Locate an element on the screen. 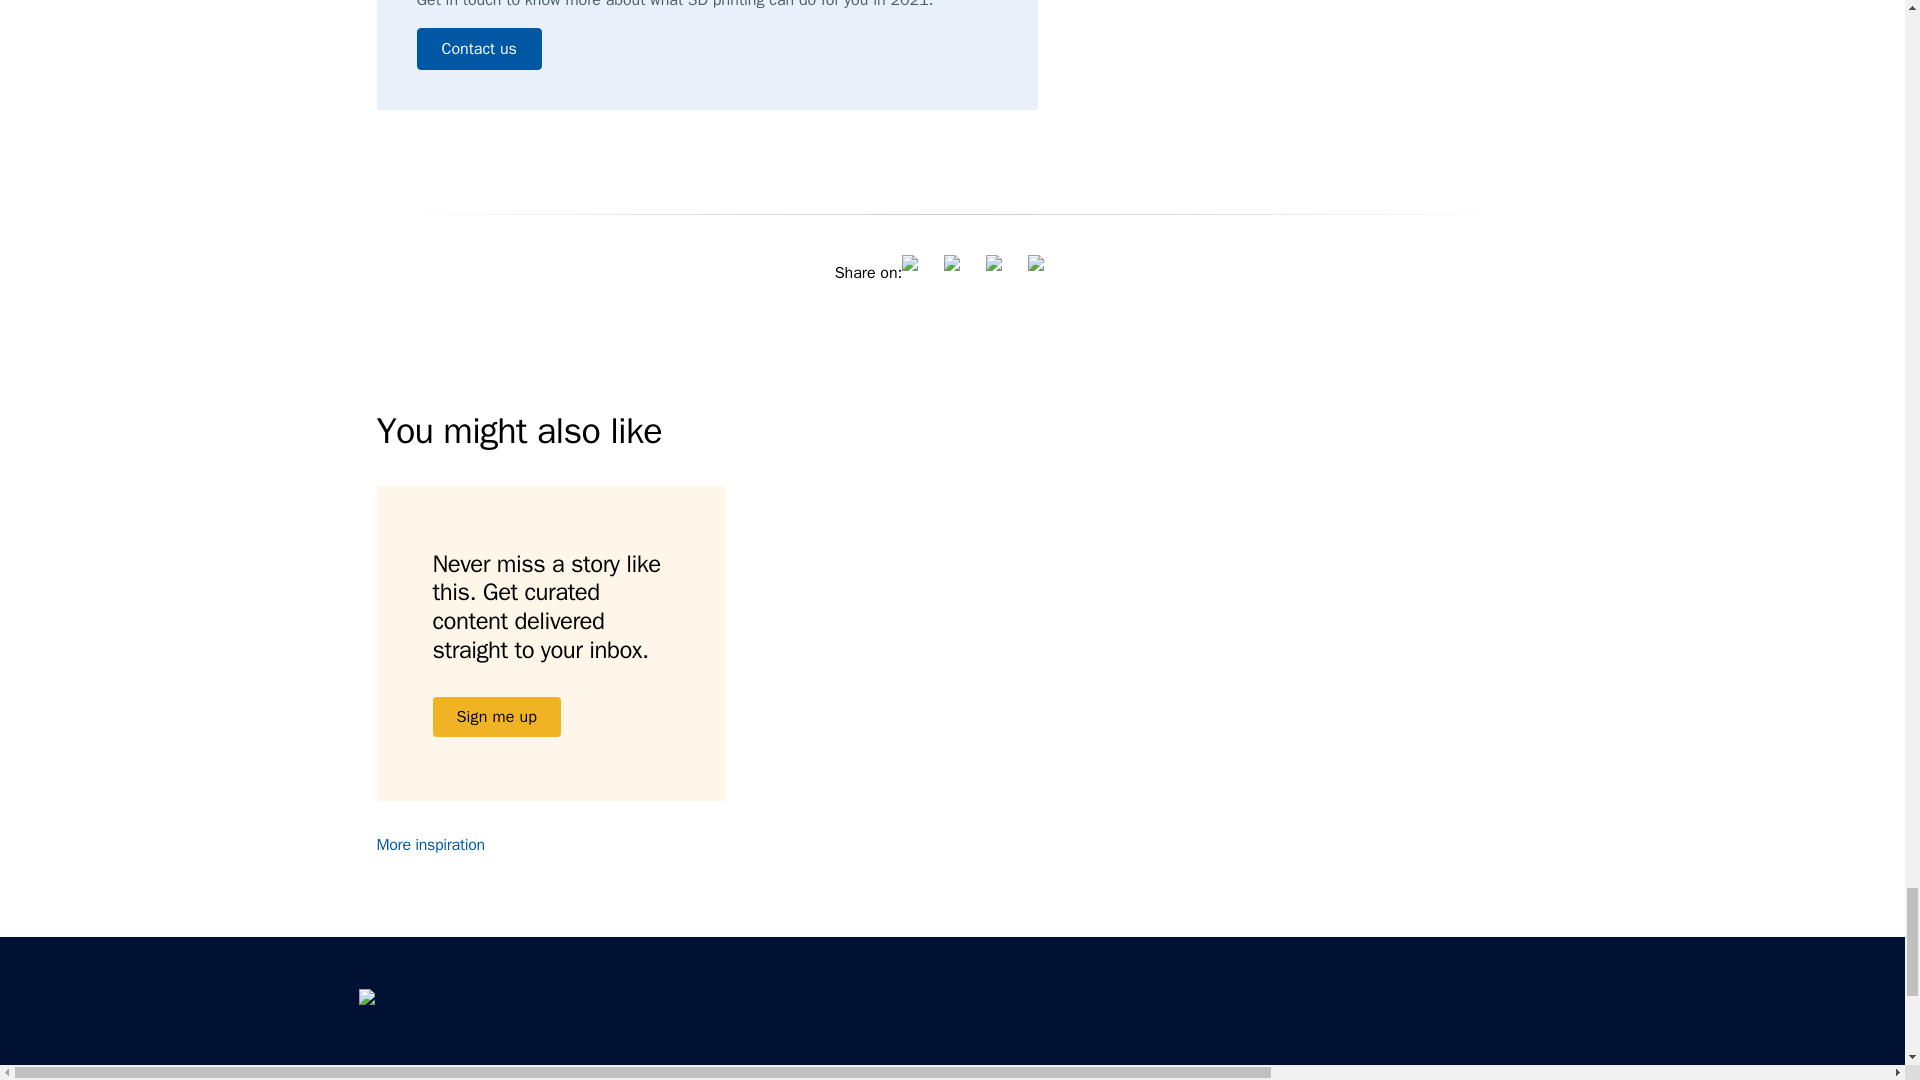 The image size is (1920, 1080). Contact us is located at coordinates (478, 49).